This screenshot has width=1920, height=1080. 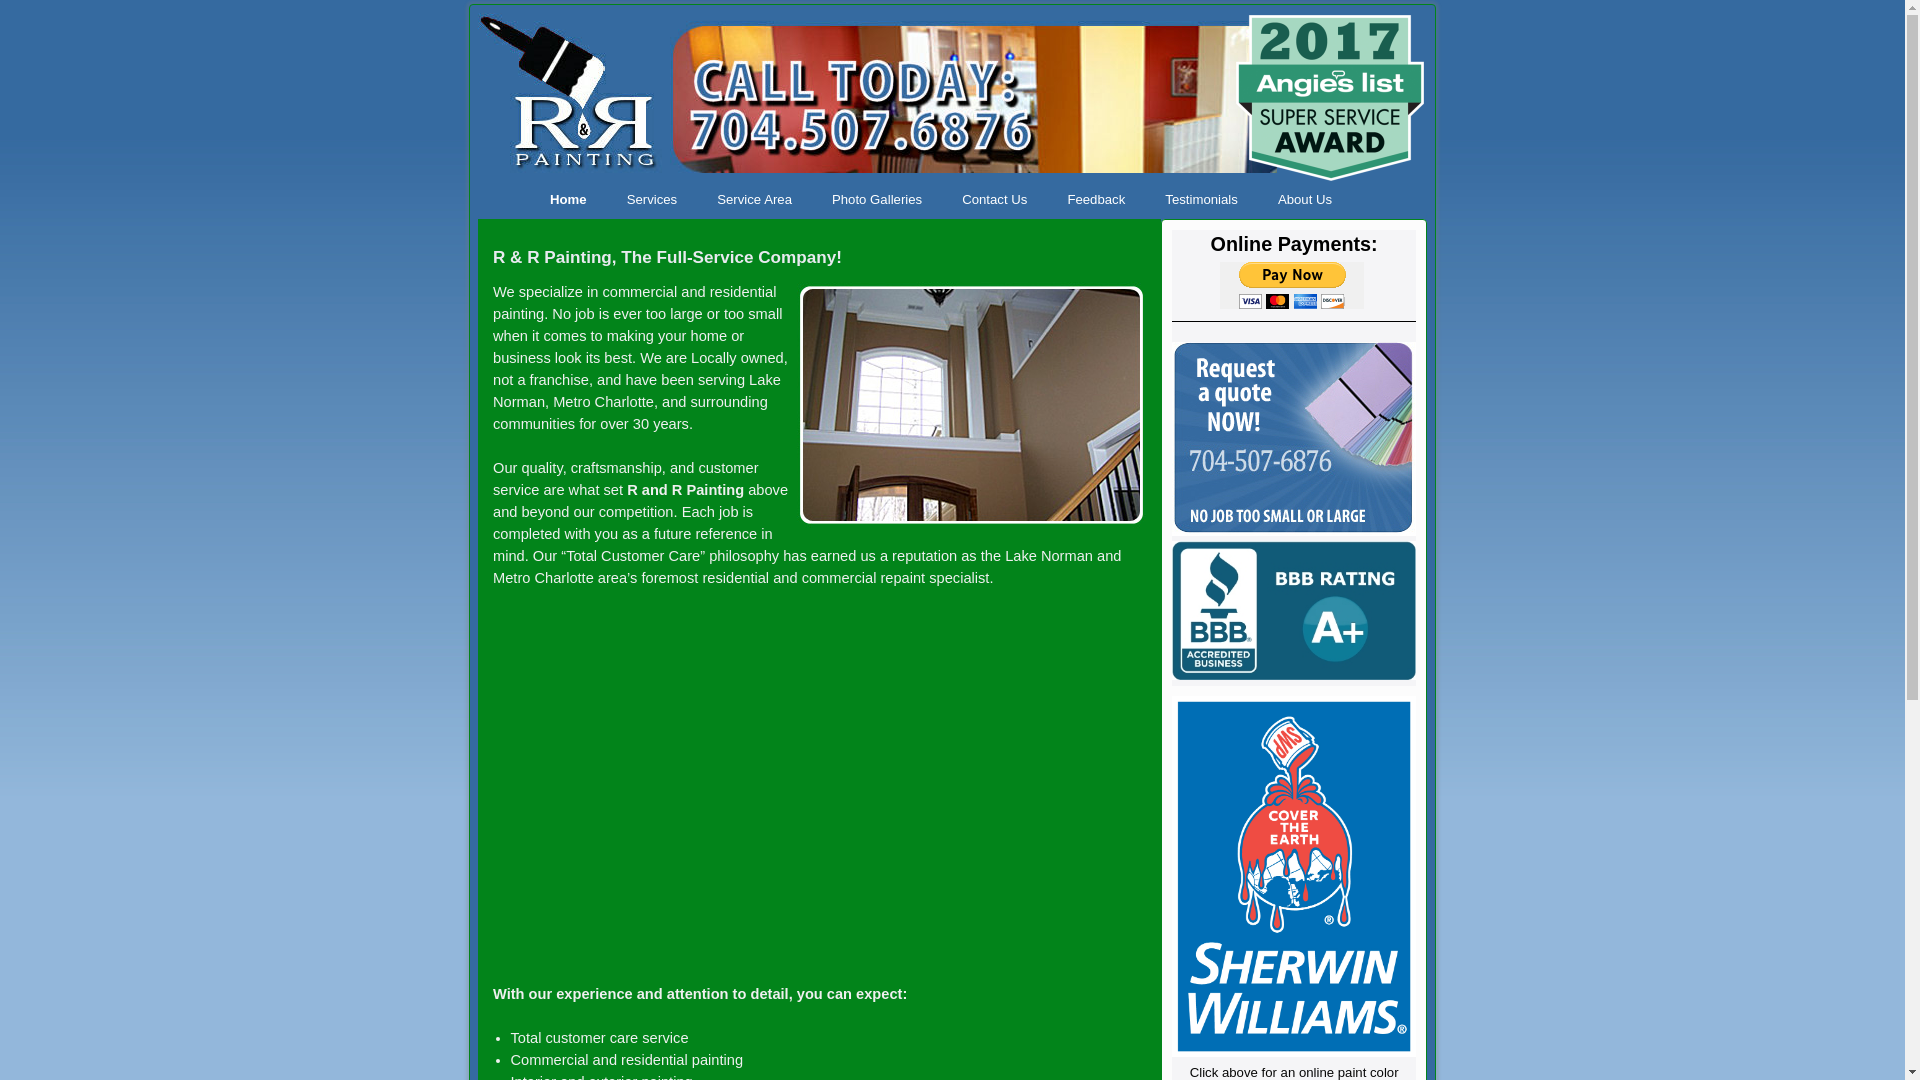 I want to click on Skip to primary content, so click(x=534, y=189).